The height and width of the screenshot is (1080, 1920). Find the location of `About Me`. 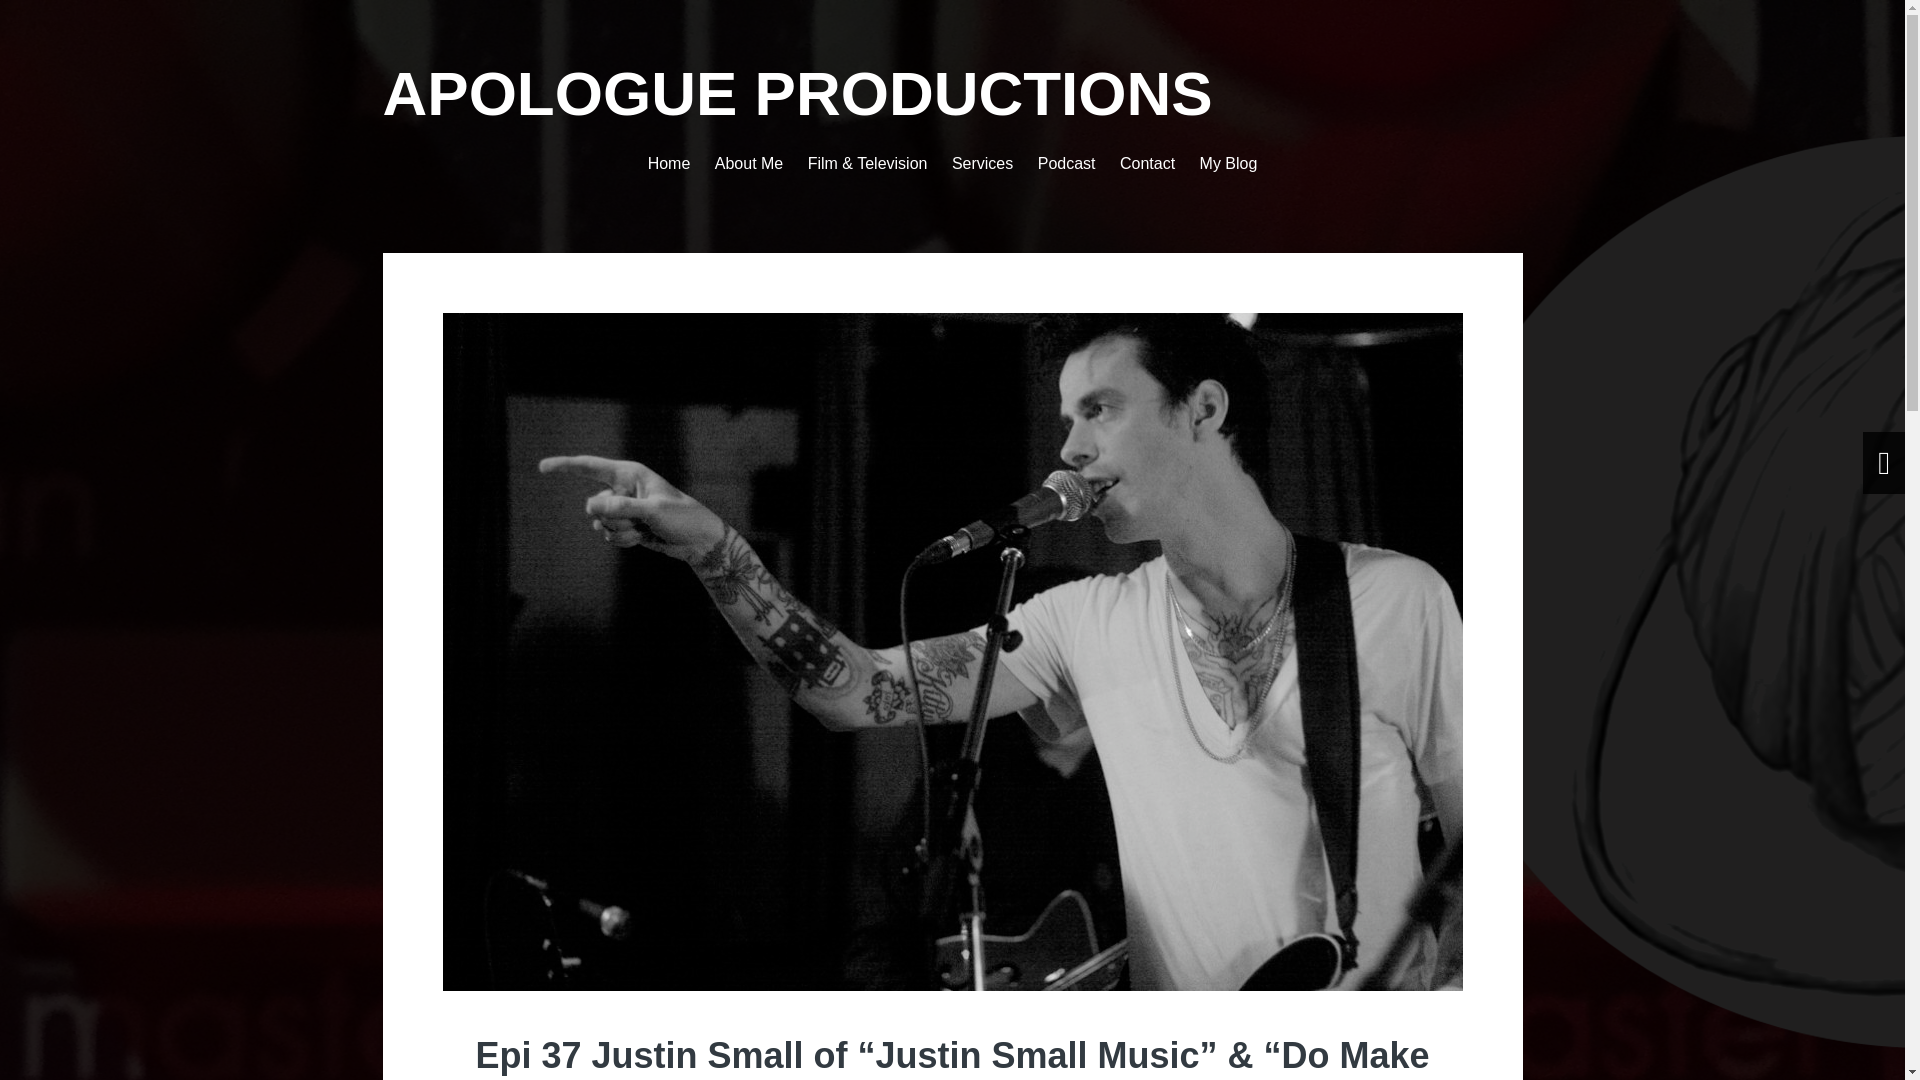

About Me is located at coordinates (748, 164).